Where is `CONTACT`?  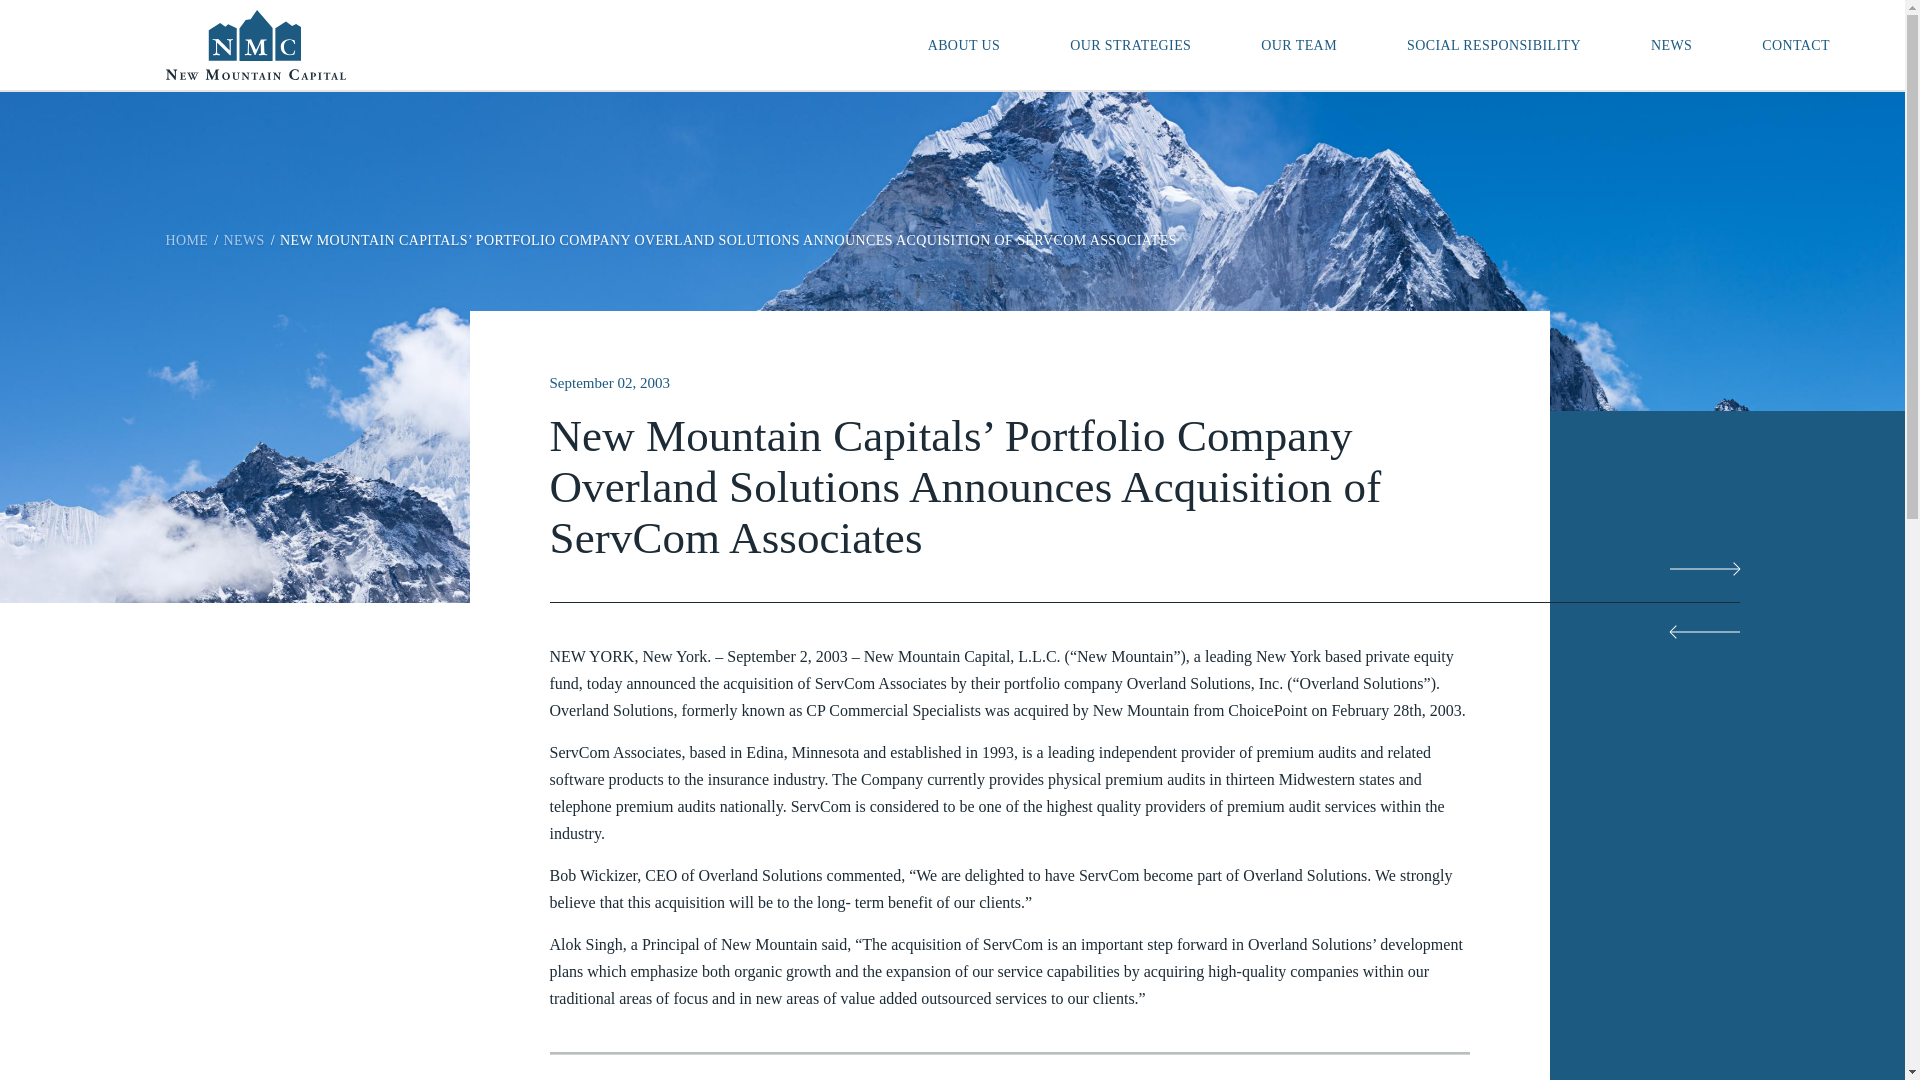
CONTACT is located at coordinates (1795, 44).